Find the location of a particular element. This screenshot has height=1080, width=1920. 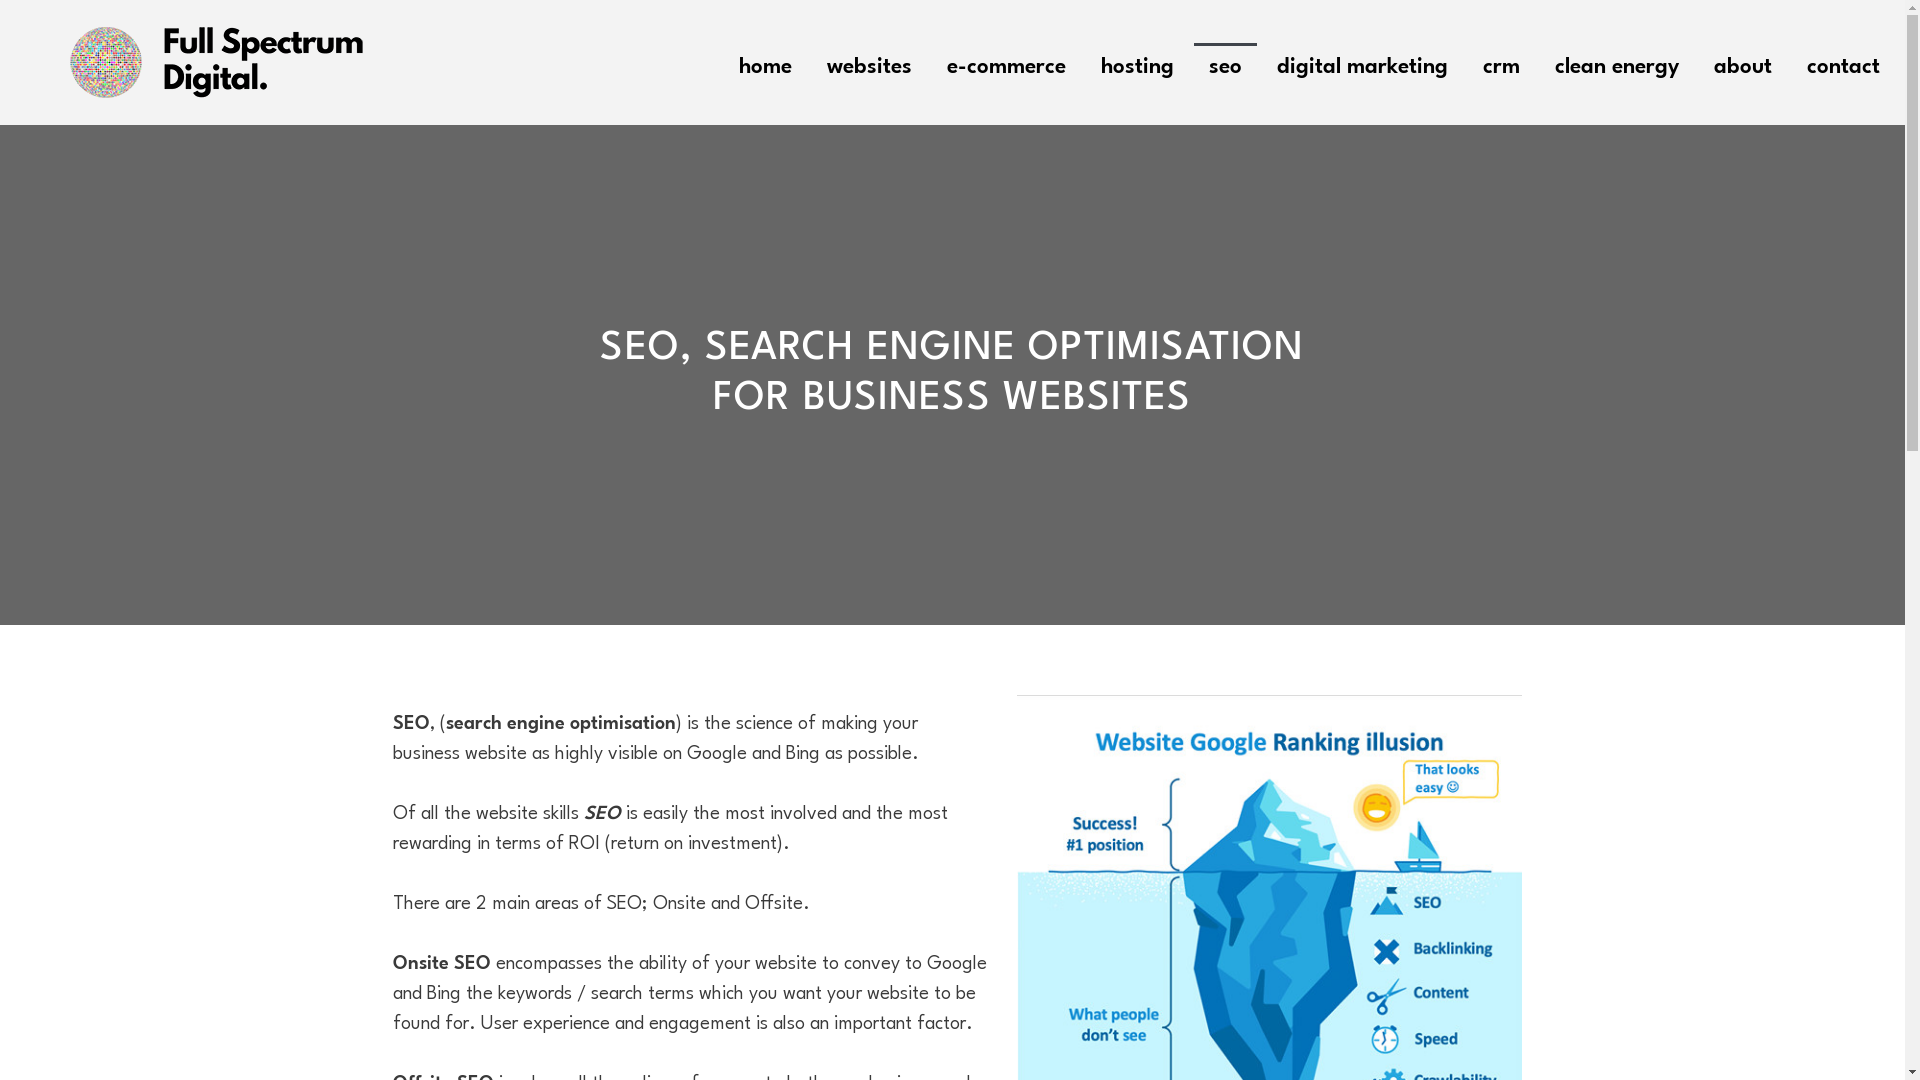

hosting is located at coordinates (1138, 62).